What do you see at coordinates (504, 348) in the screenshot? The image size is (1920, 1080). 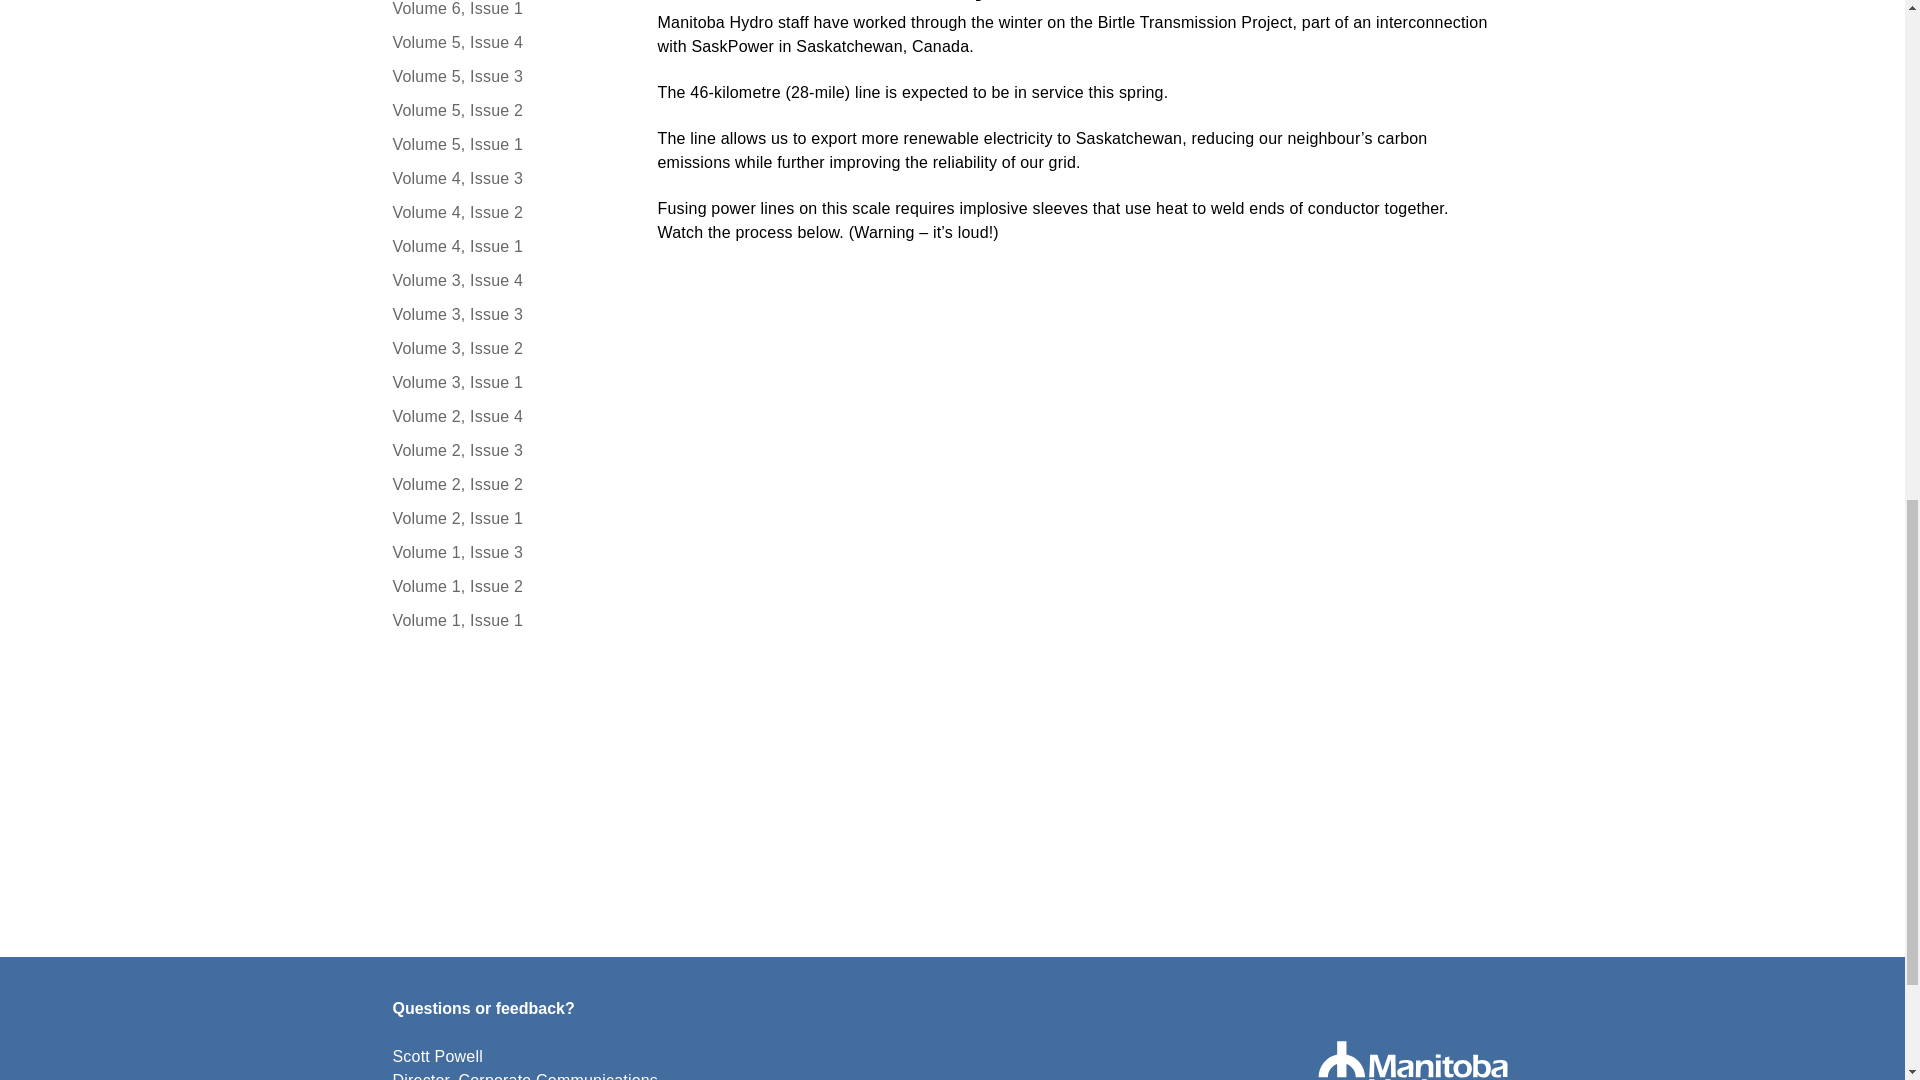 I see `Volume 3, Issue 2` at bounding box center [504, 348].